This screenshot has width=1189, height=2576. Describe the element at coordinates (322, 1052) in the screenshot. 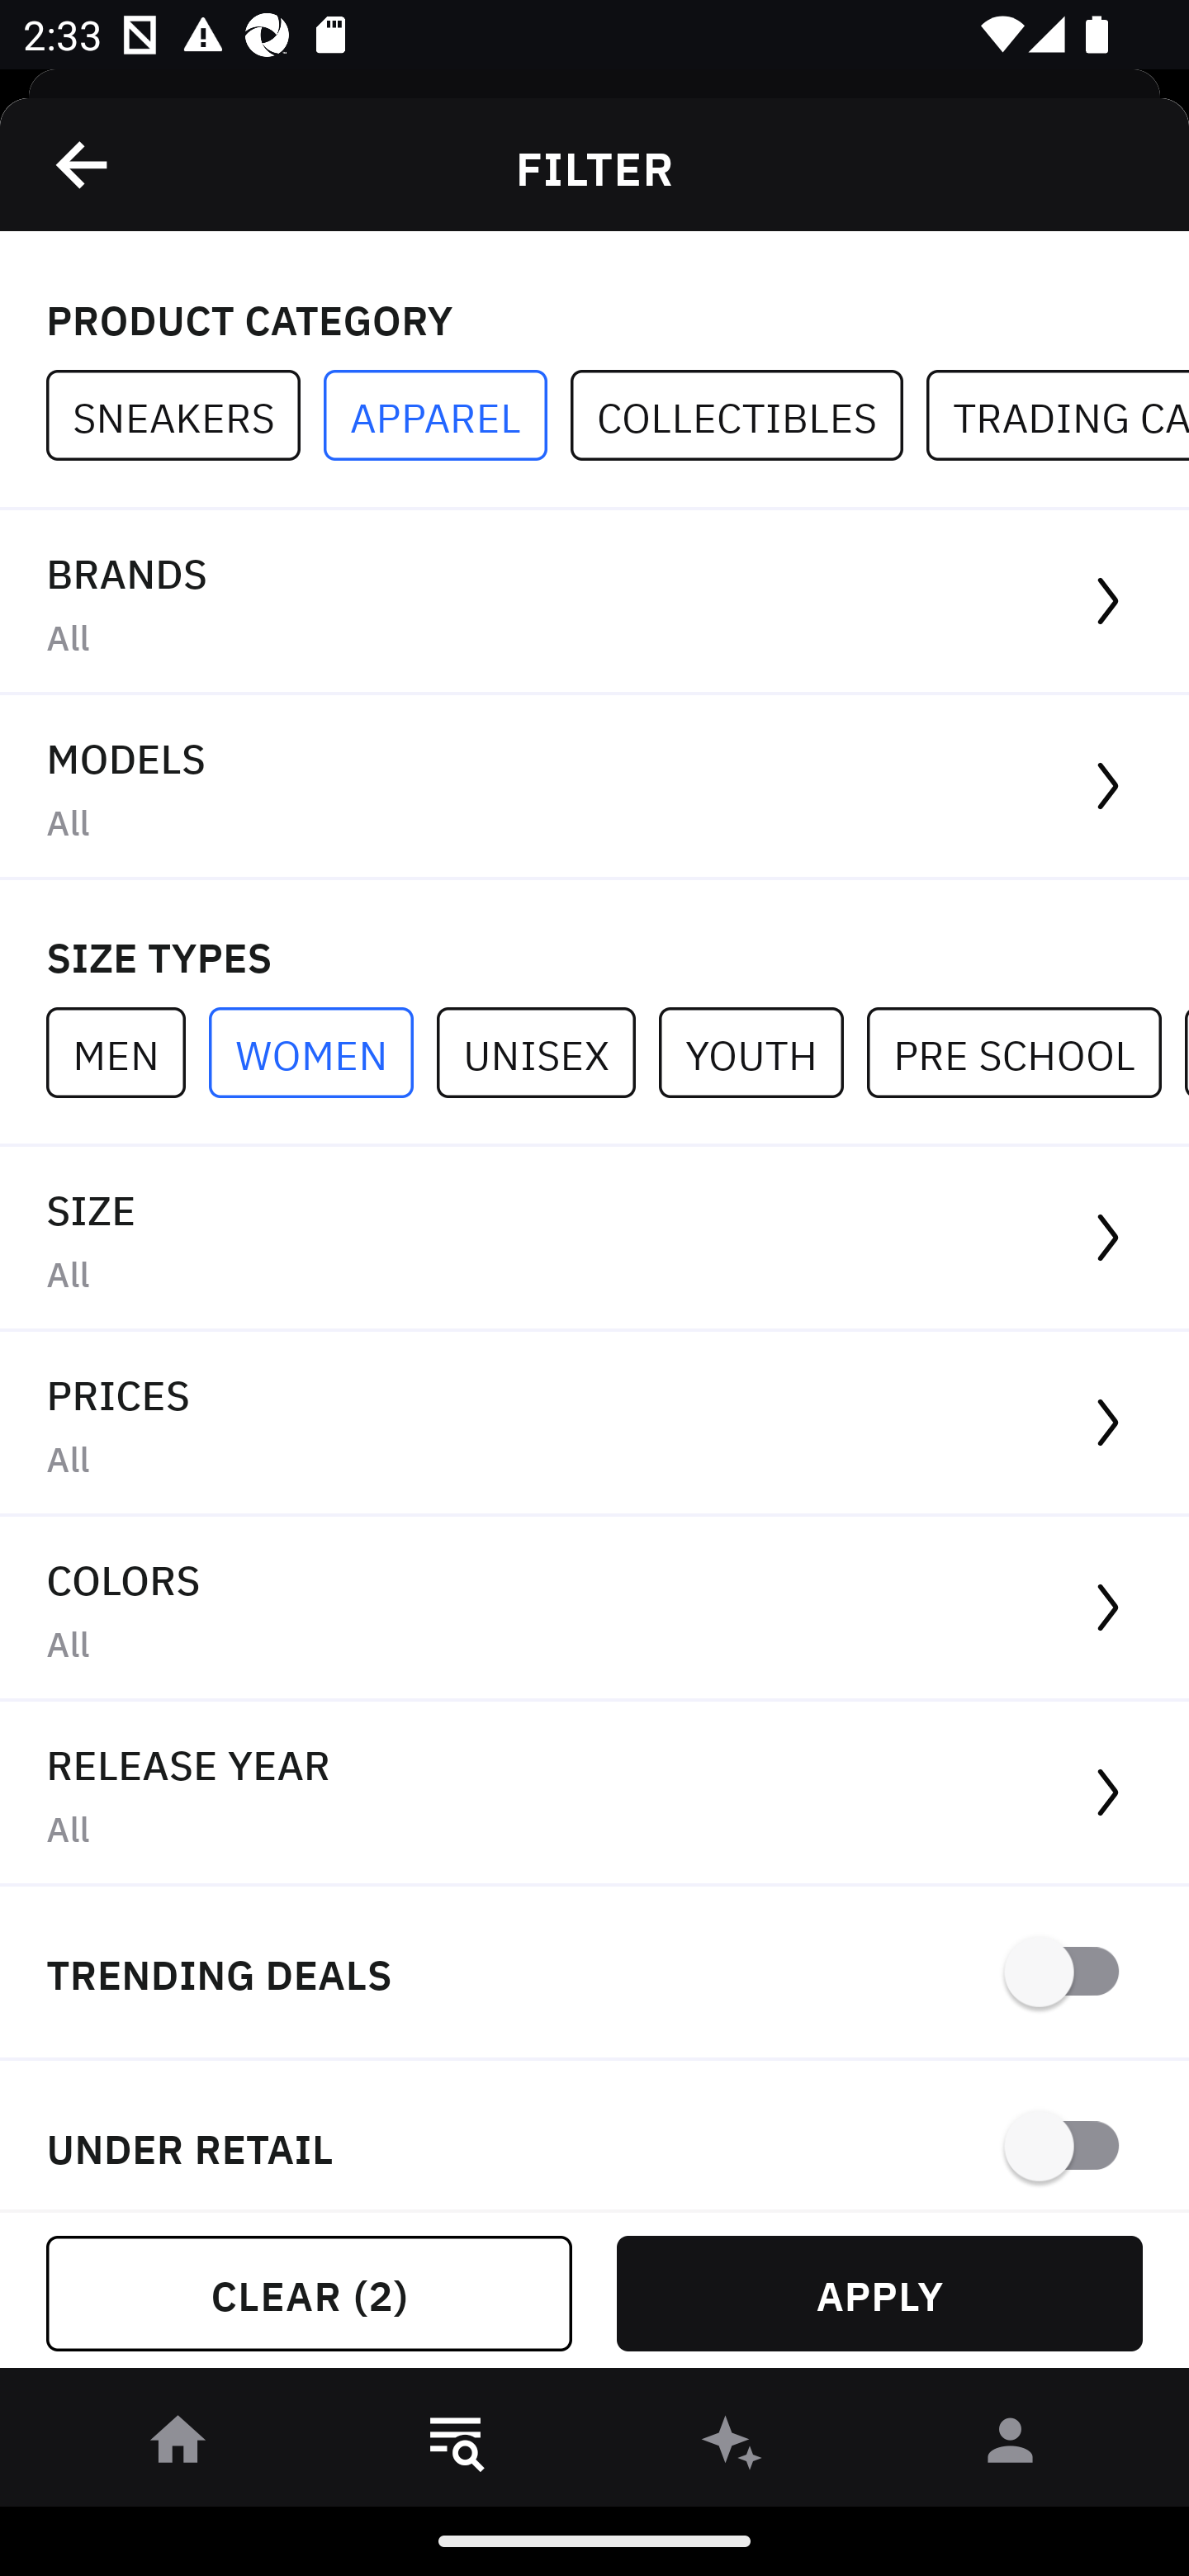

I see `WOMEN` at that location.